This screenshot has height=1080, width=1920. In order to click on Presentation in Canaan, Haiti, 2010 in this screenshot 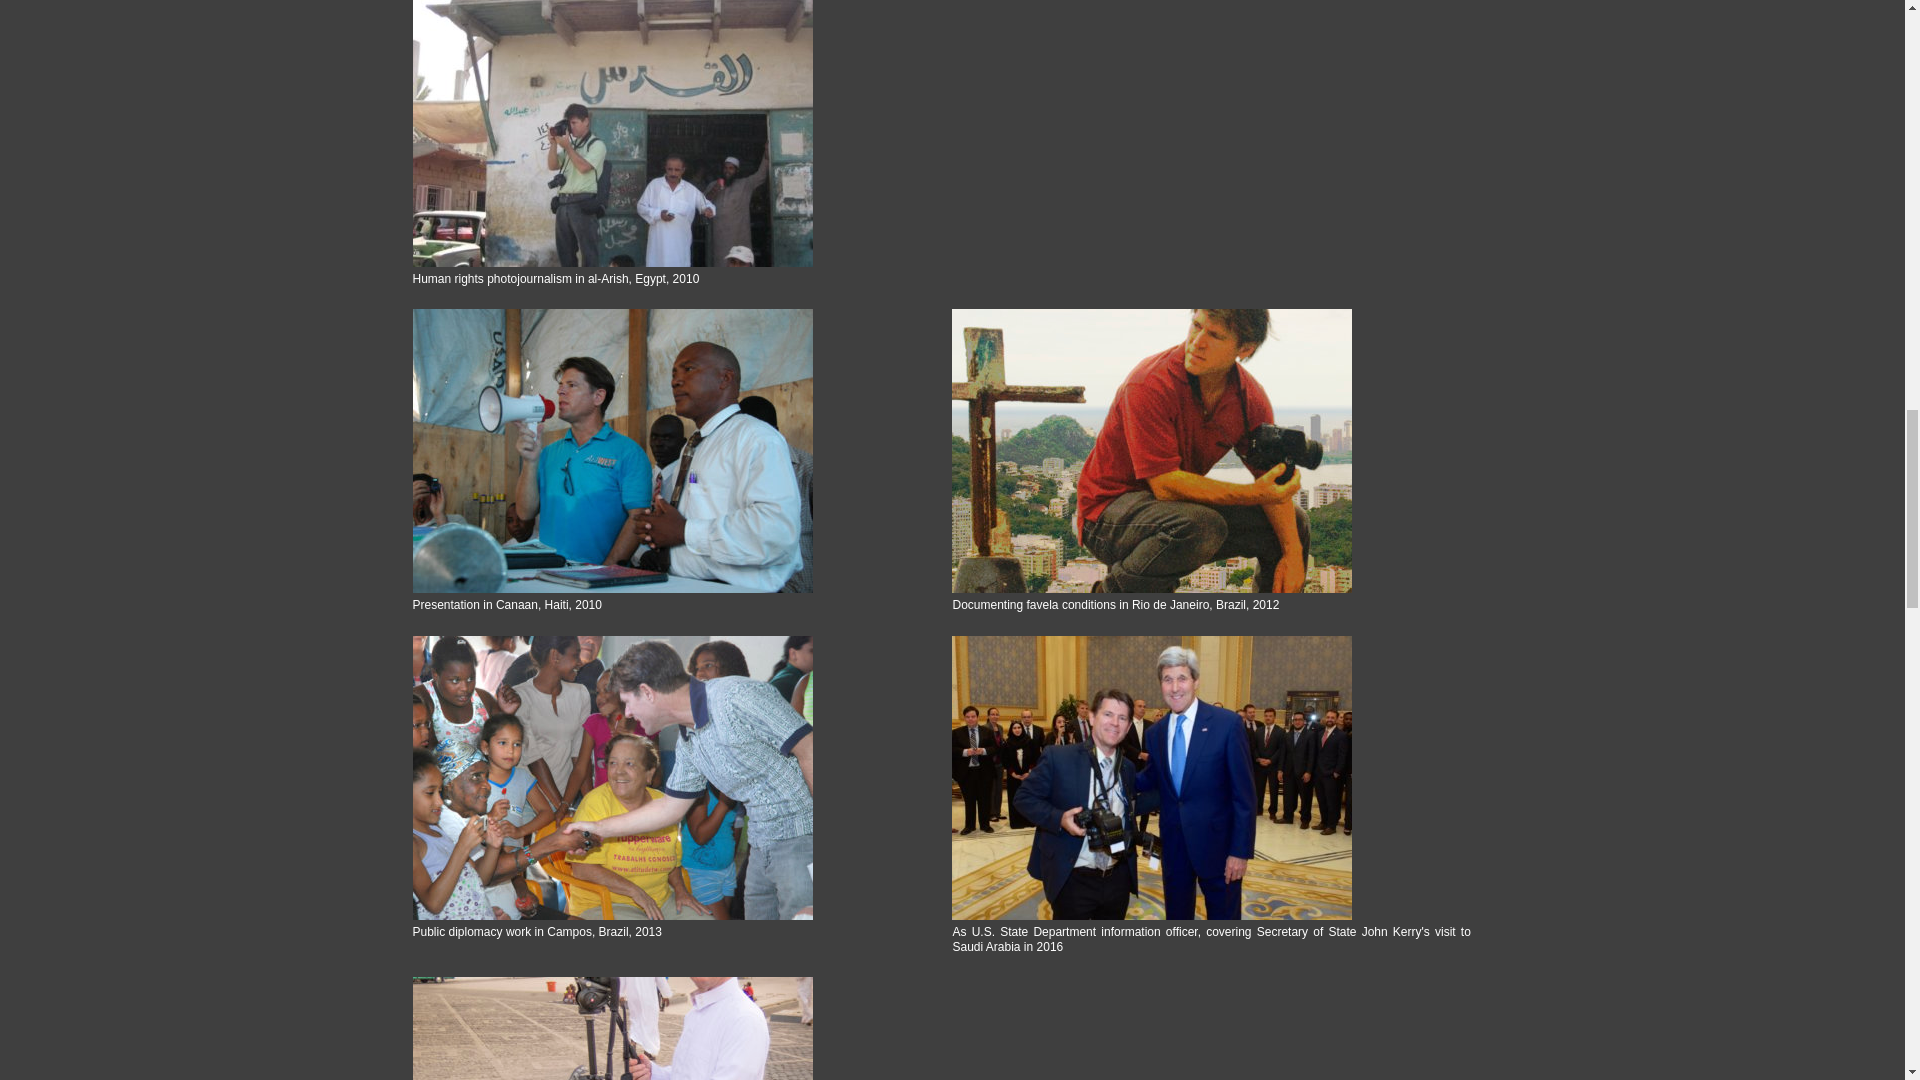, I will do `click(670, 450)`.